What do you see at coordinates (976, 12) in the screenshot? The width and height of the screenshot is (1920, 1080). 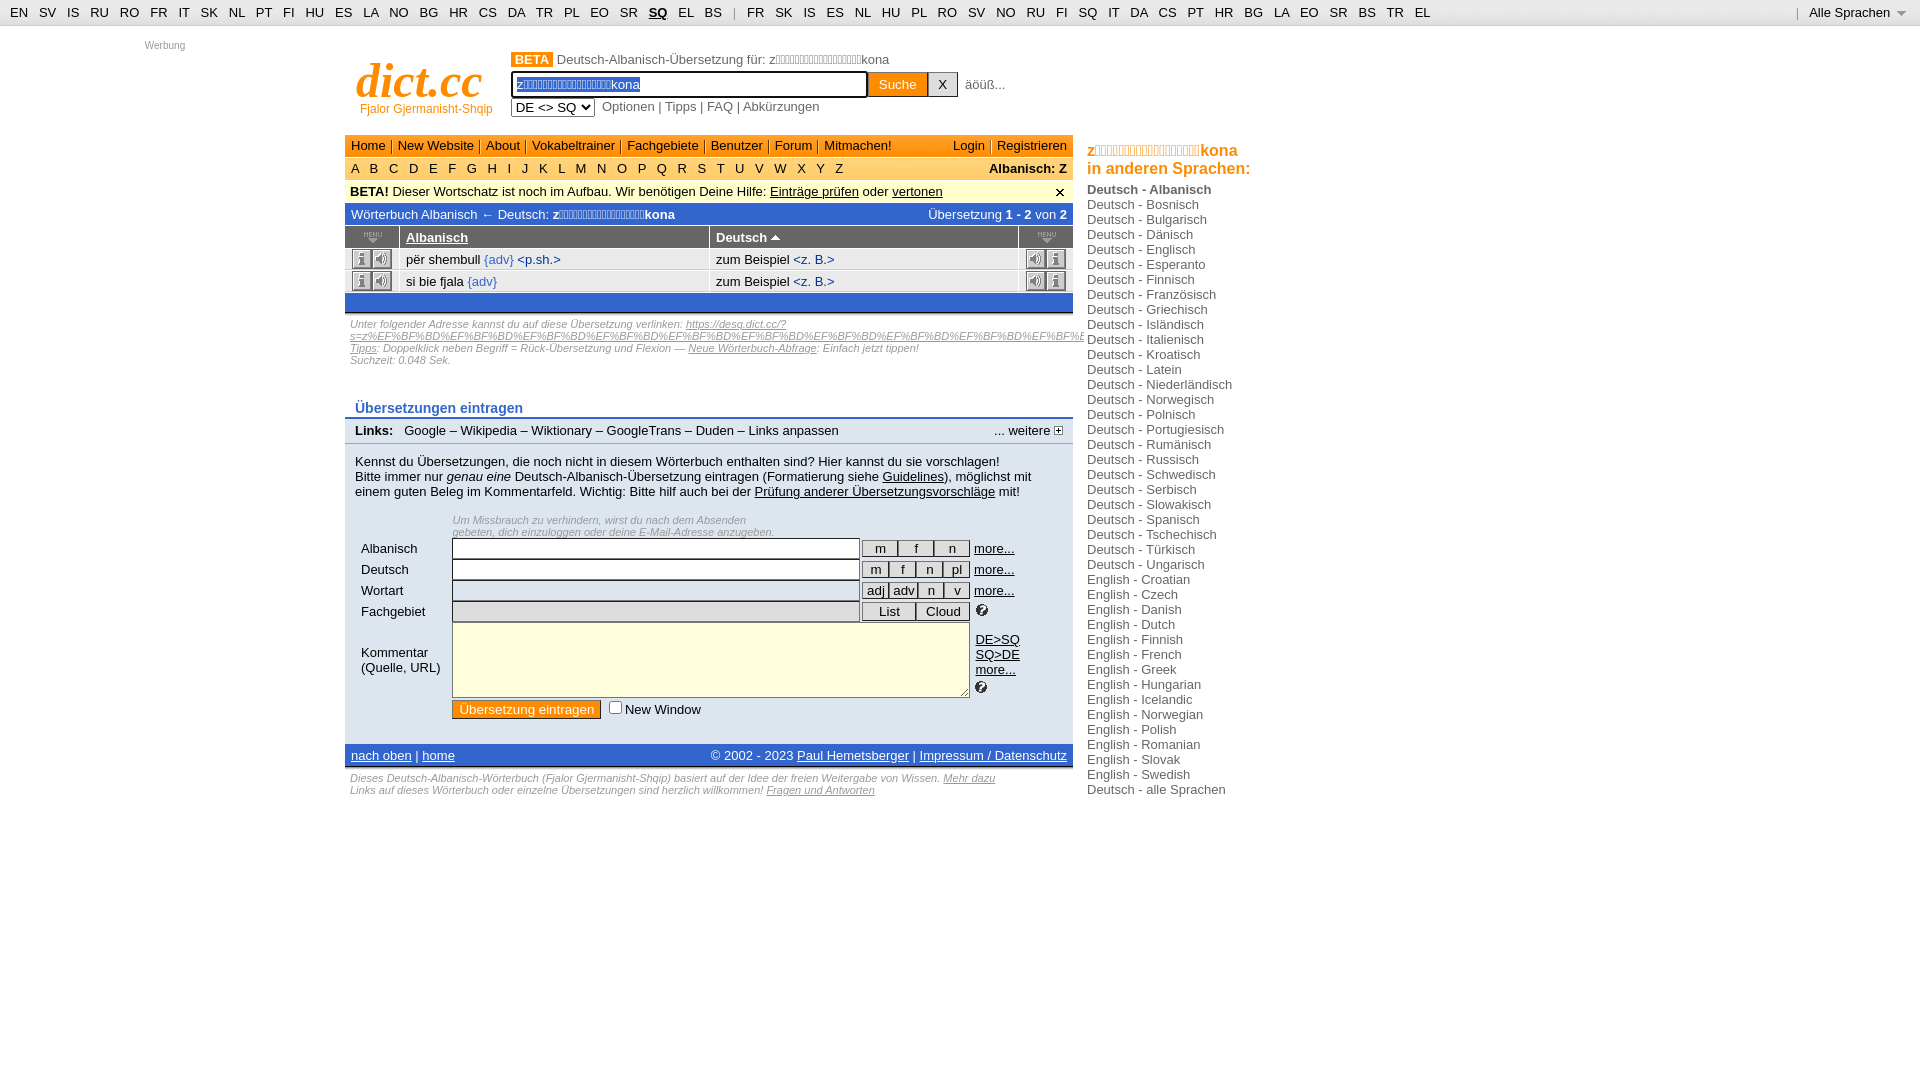 I see `SV` at bounding box center [976, 12].